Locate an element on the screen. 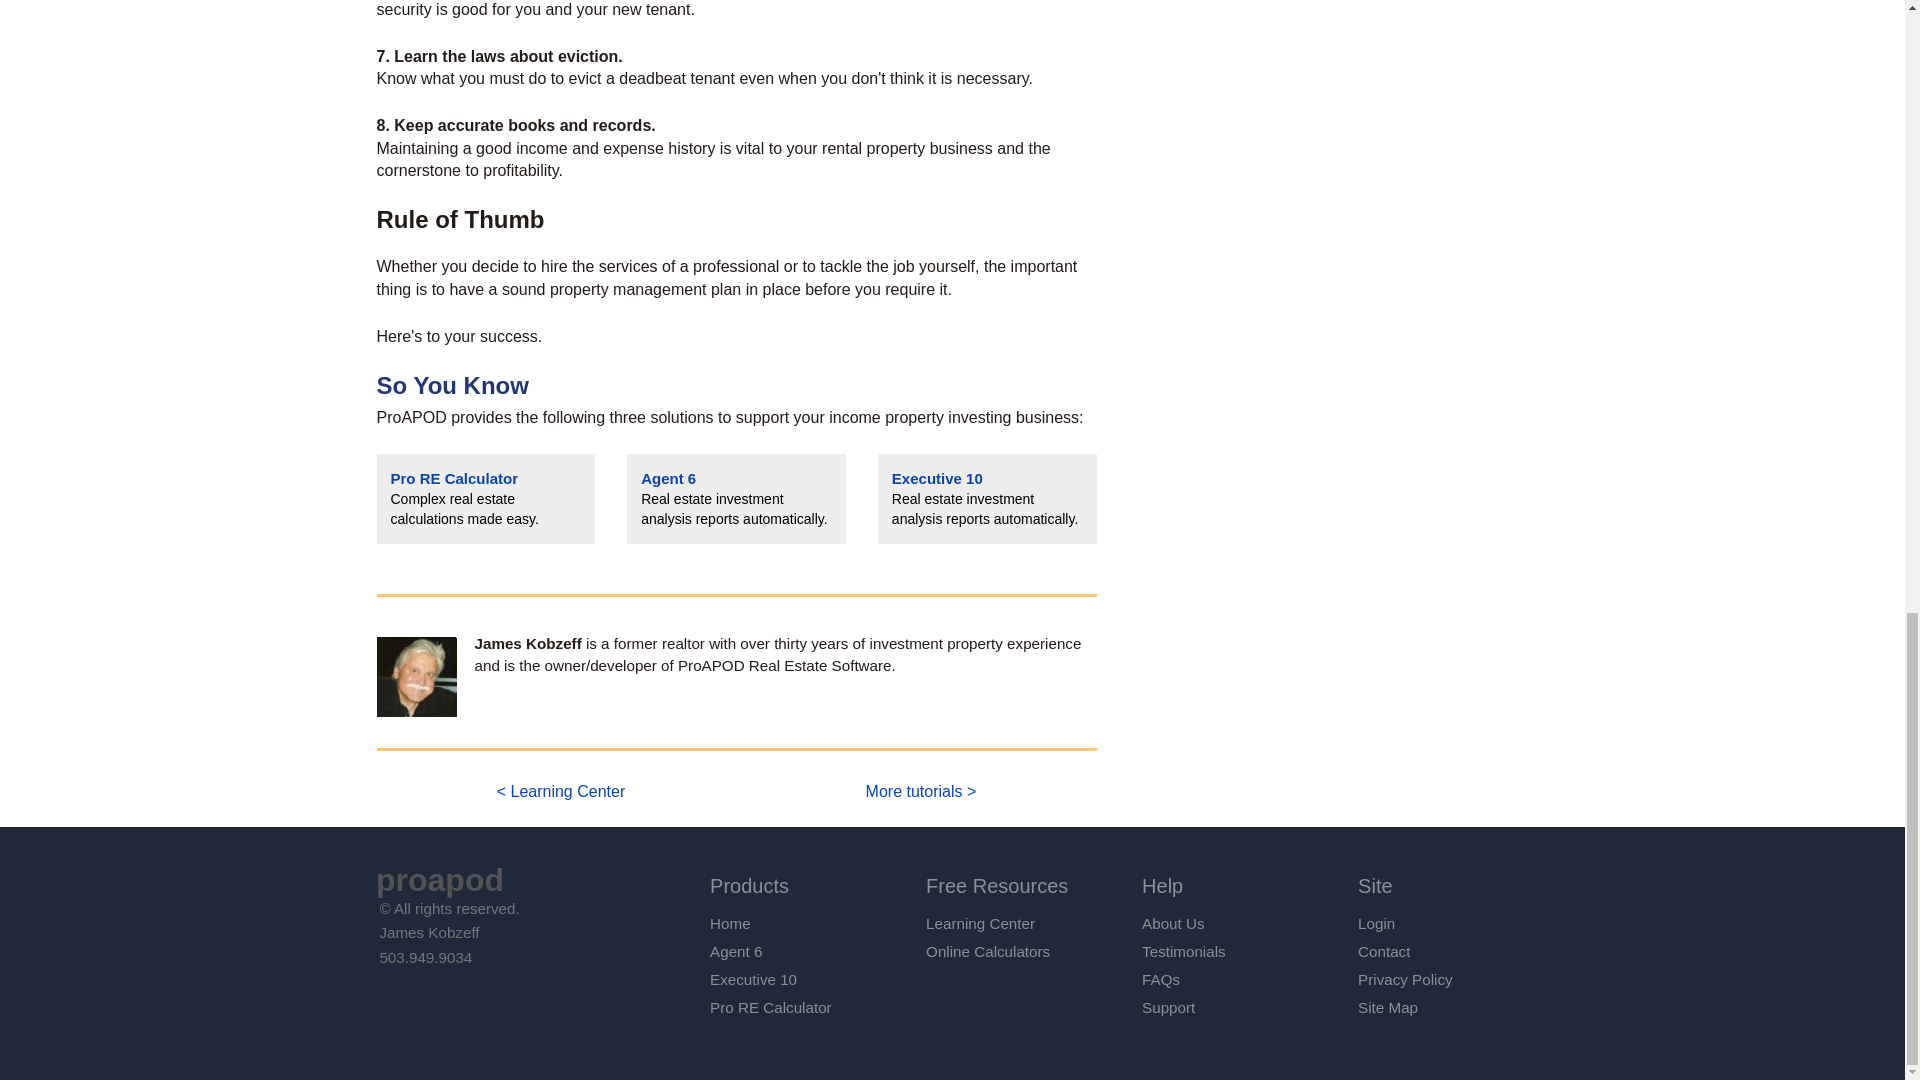  Agent 6 is located at coordinates (668, 478).